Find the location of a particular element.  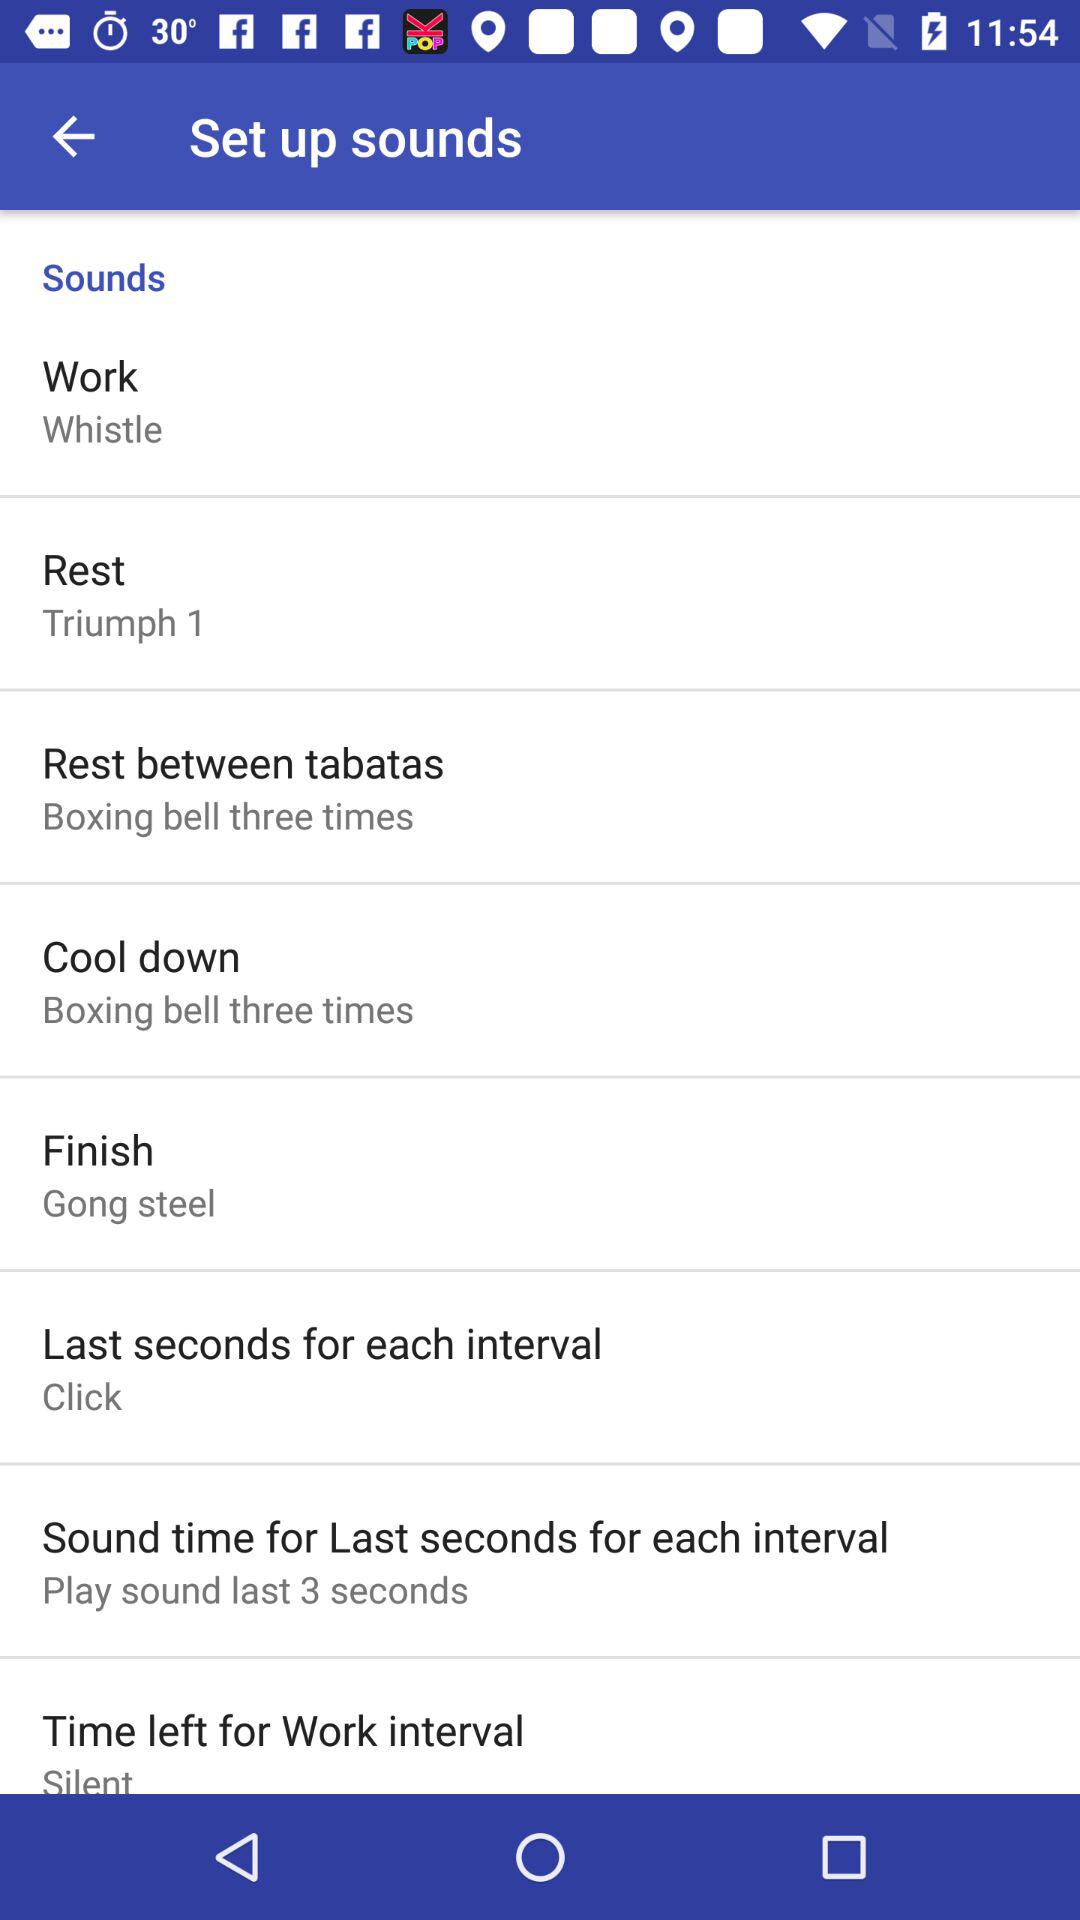

turn off item below the boxing bell three icon is located at coordinates (98, 1148).